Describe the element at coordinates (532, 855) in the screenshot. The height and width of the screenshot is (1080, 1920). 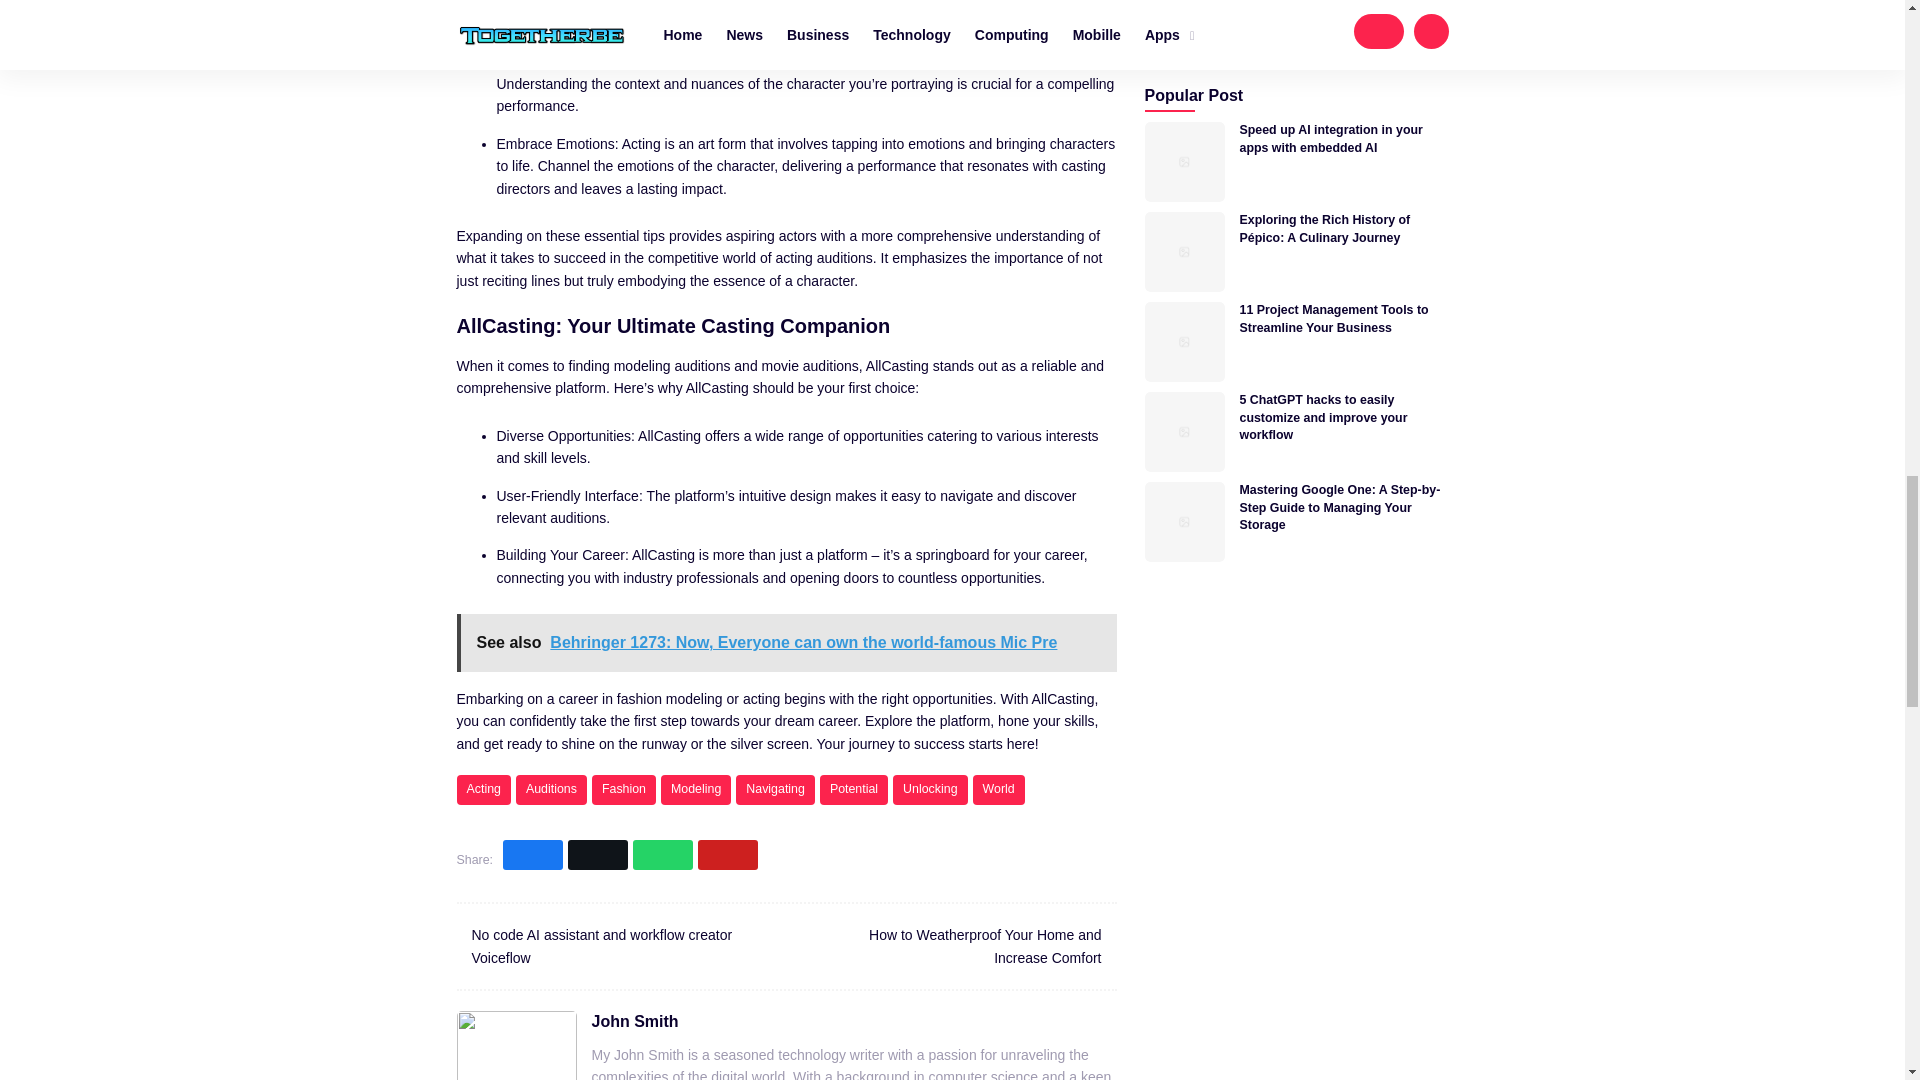
I see `Share on Facebook` at that location.